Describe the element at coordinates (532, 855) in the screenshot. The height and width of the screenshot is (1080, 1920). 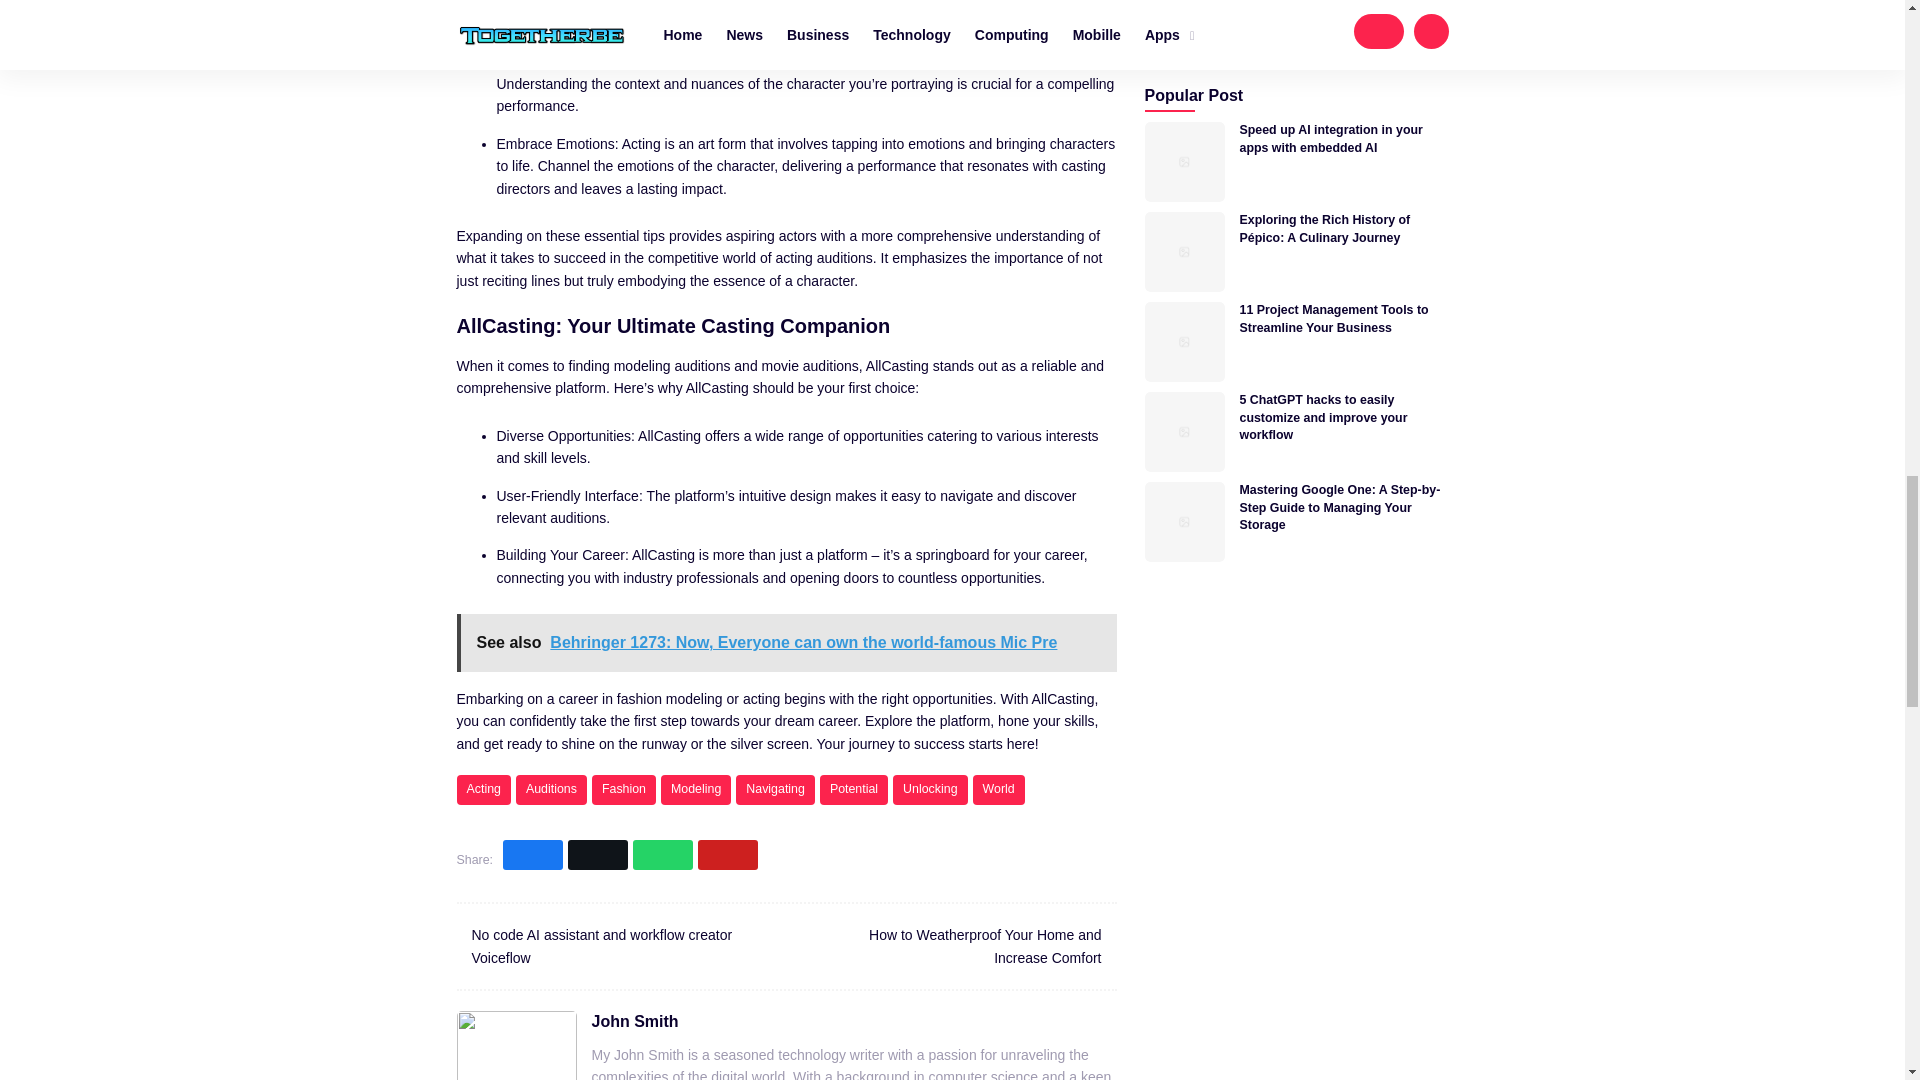
I see `Share on Facebook` at that location.